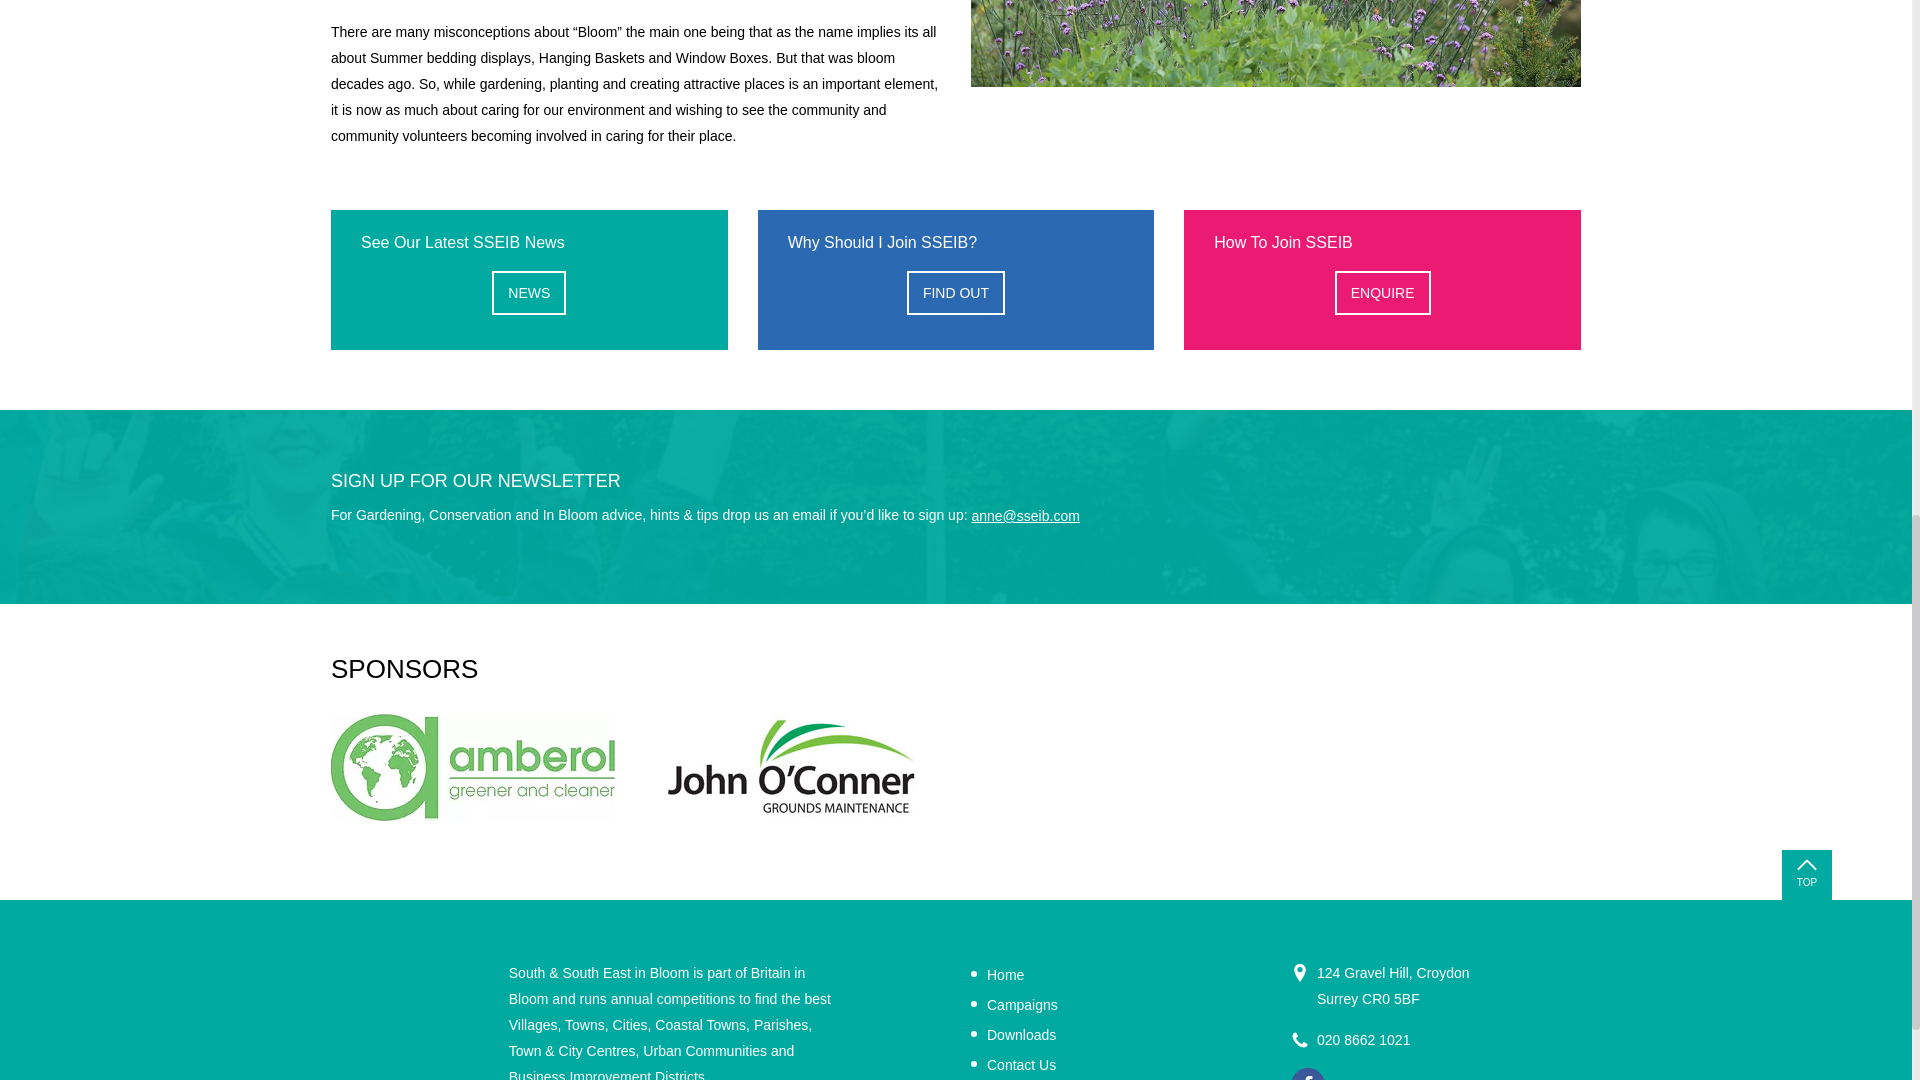  I want to click on FIND OUT, so click(955, 293).